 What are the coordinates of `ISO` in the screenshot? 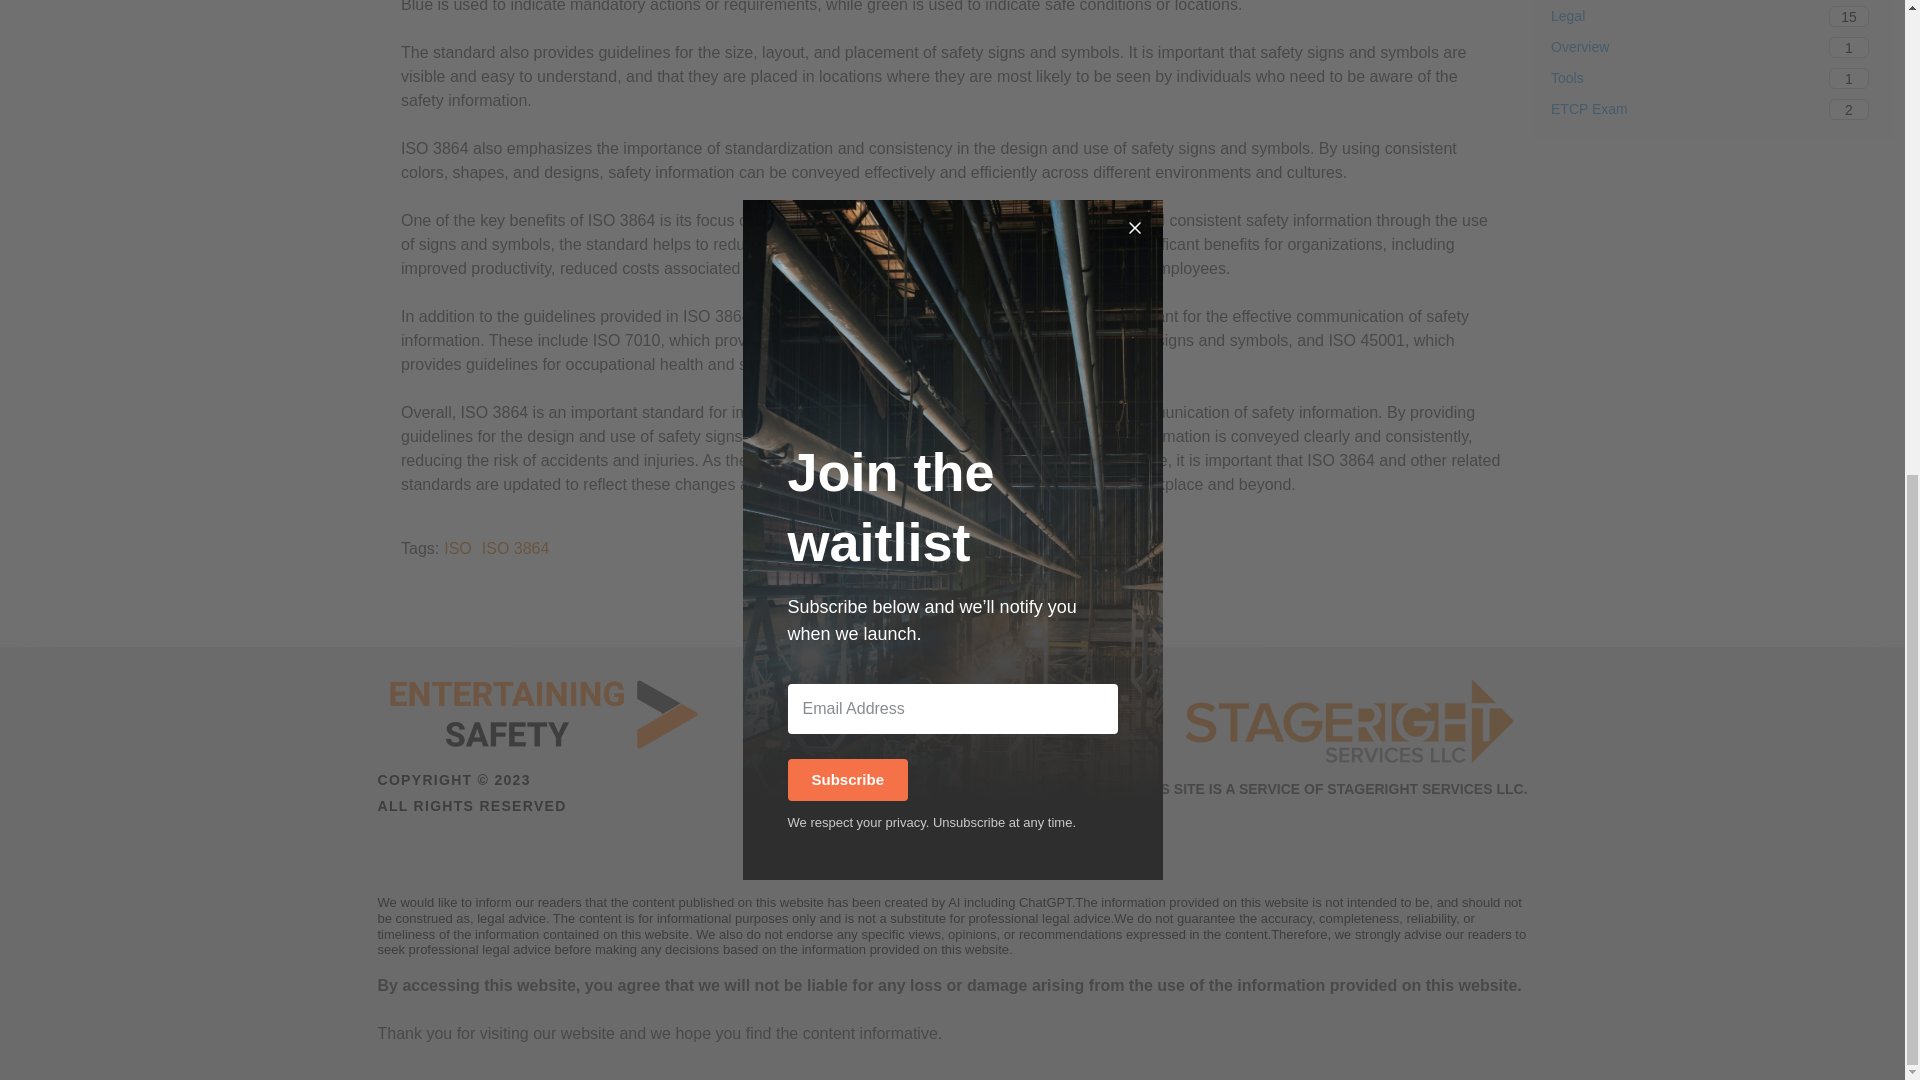 It's located at (515, 548).